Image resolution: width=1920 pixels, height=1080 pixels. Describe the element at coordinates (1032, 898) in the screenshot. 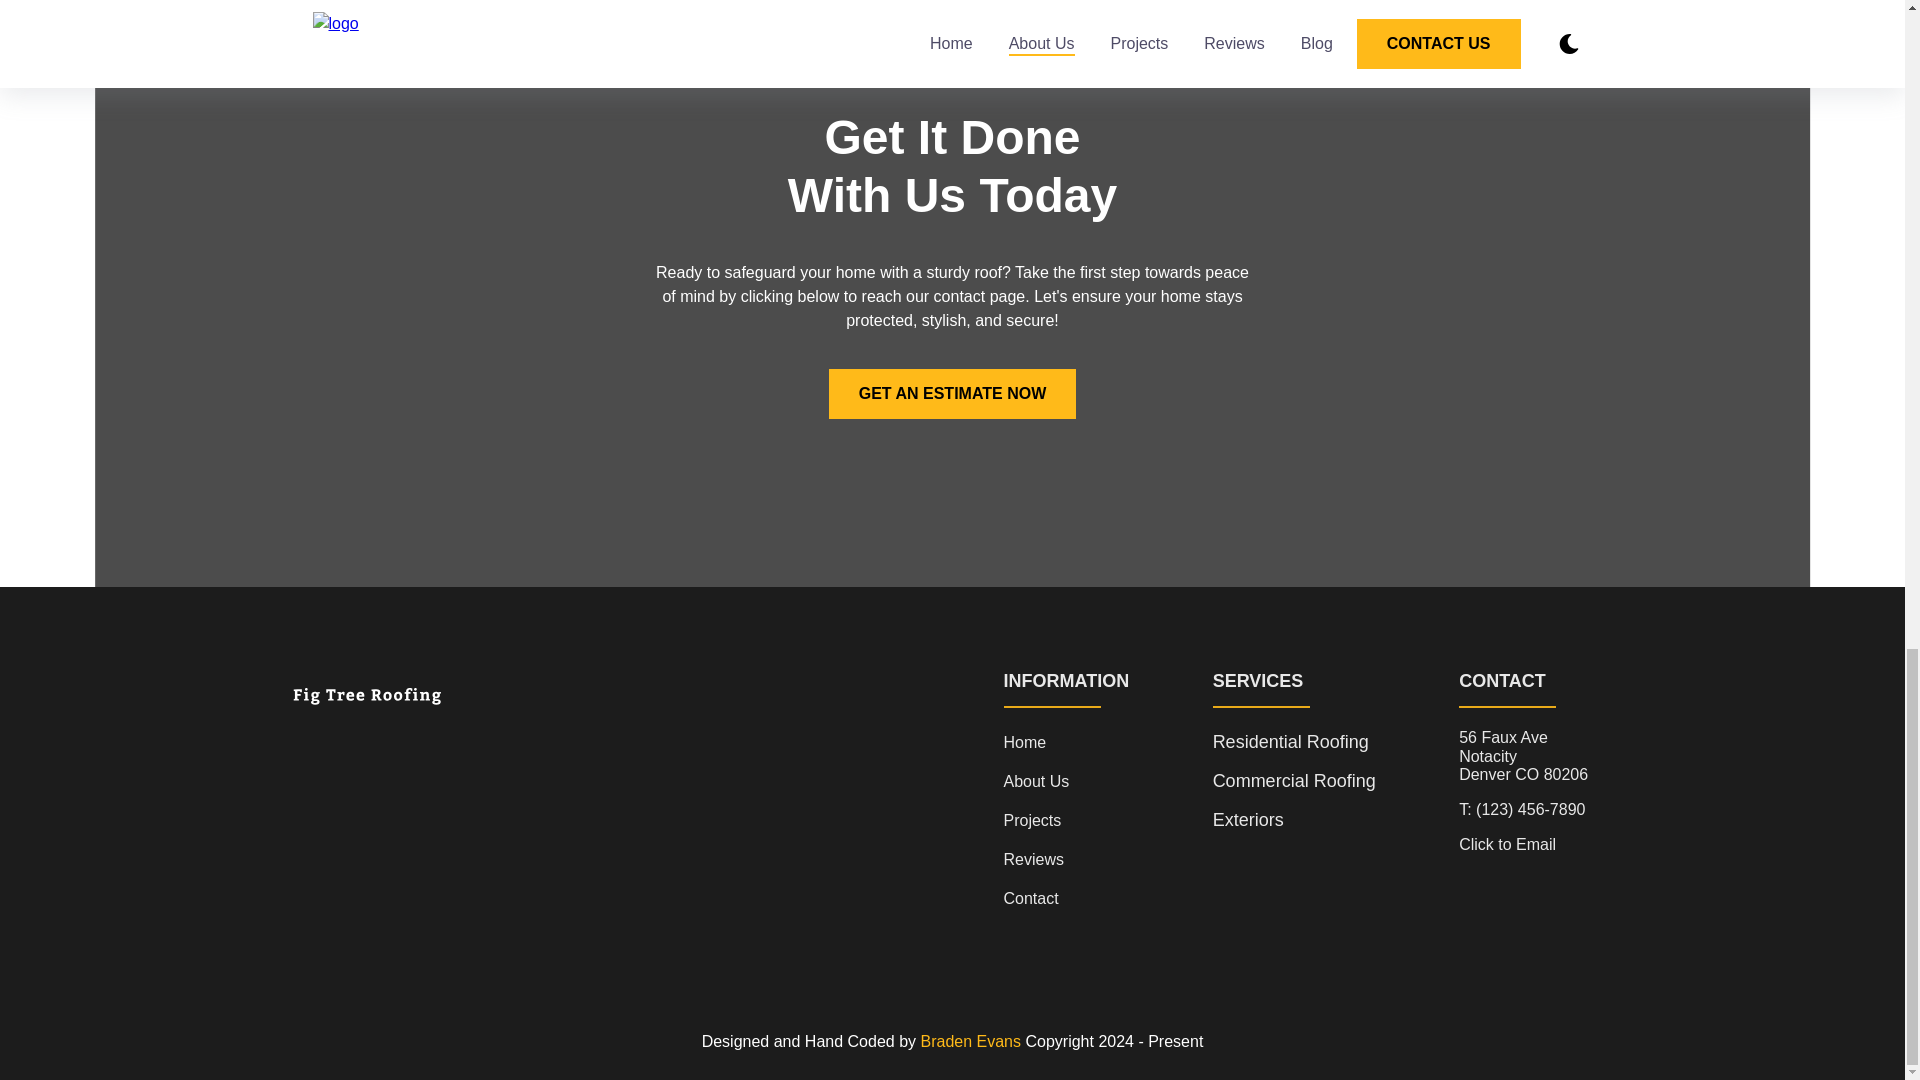

I see `Contact` at that location.